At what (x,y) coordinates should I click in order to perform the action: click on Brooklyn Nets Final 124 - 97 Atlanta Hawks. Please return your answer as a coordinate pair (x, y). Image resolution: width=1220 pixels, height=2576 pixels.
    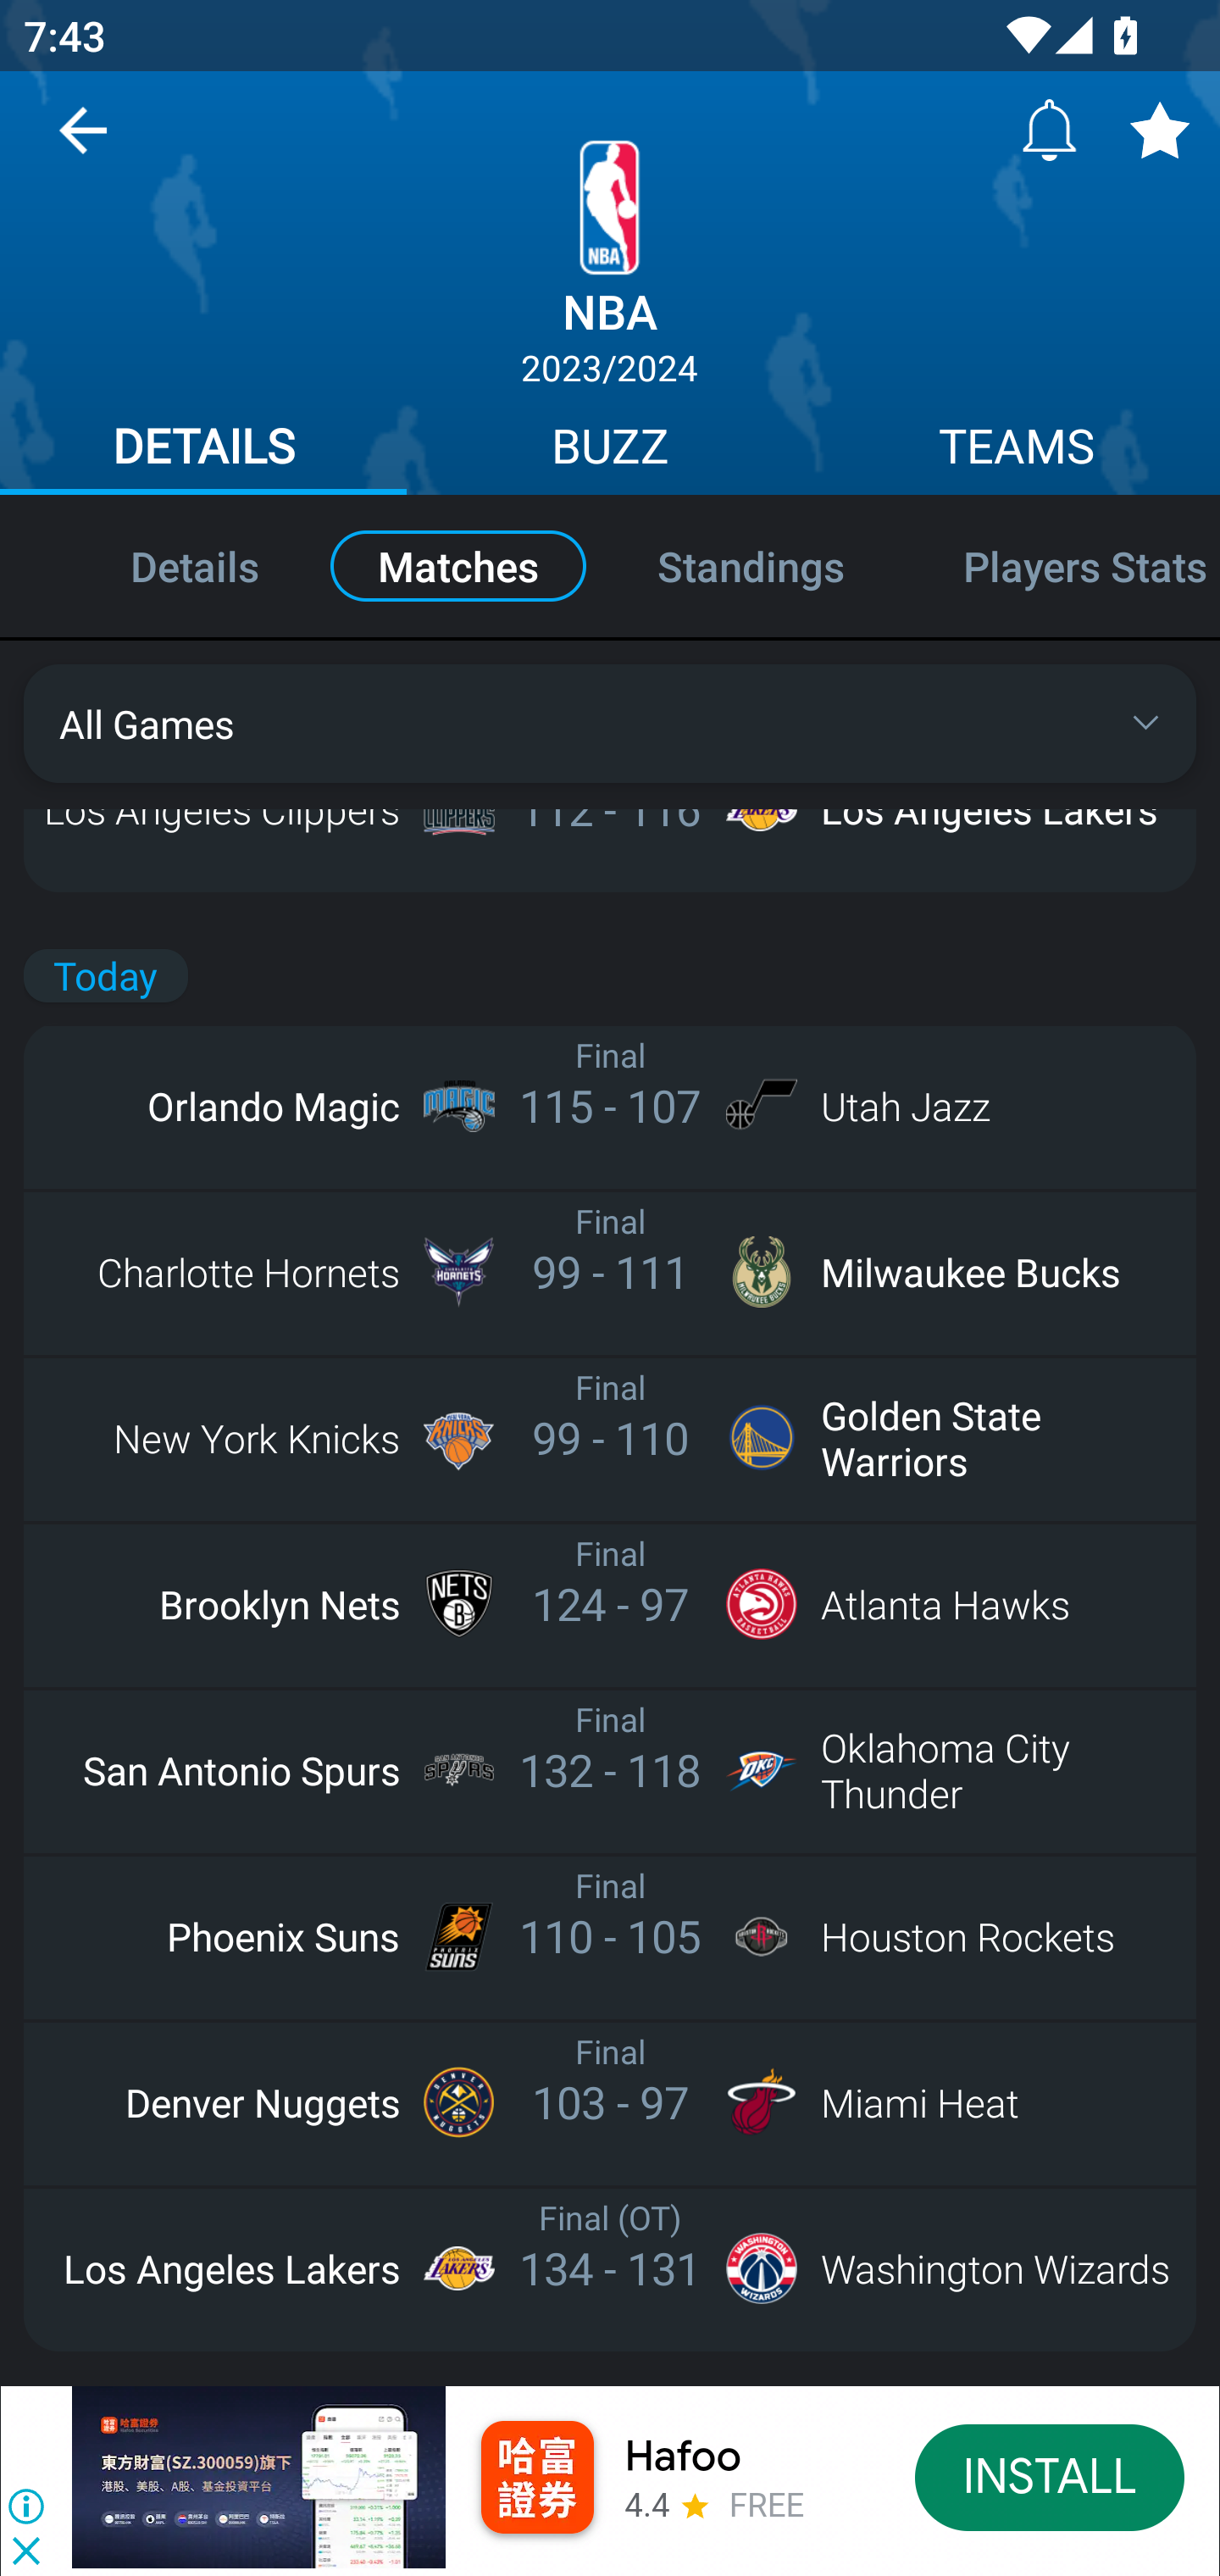
    Looking at the image, I should click on (610, 1603).